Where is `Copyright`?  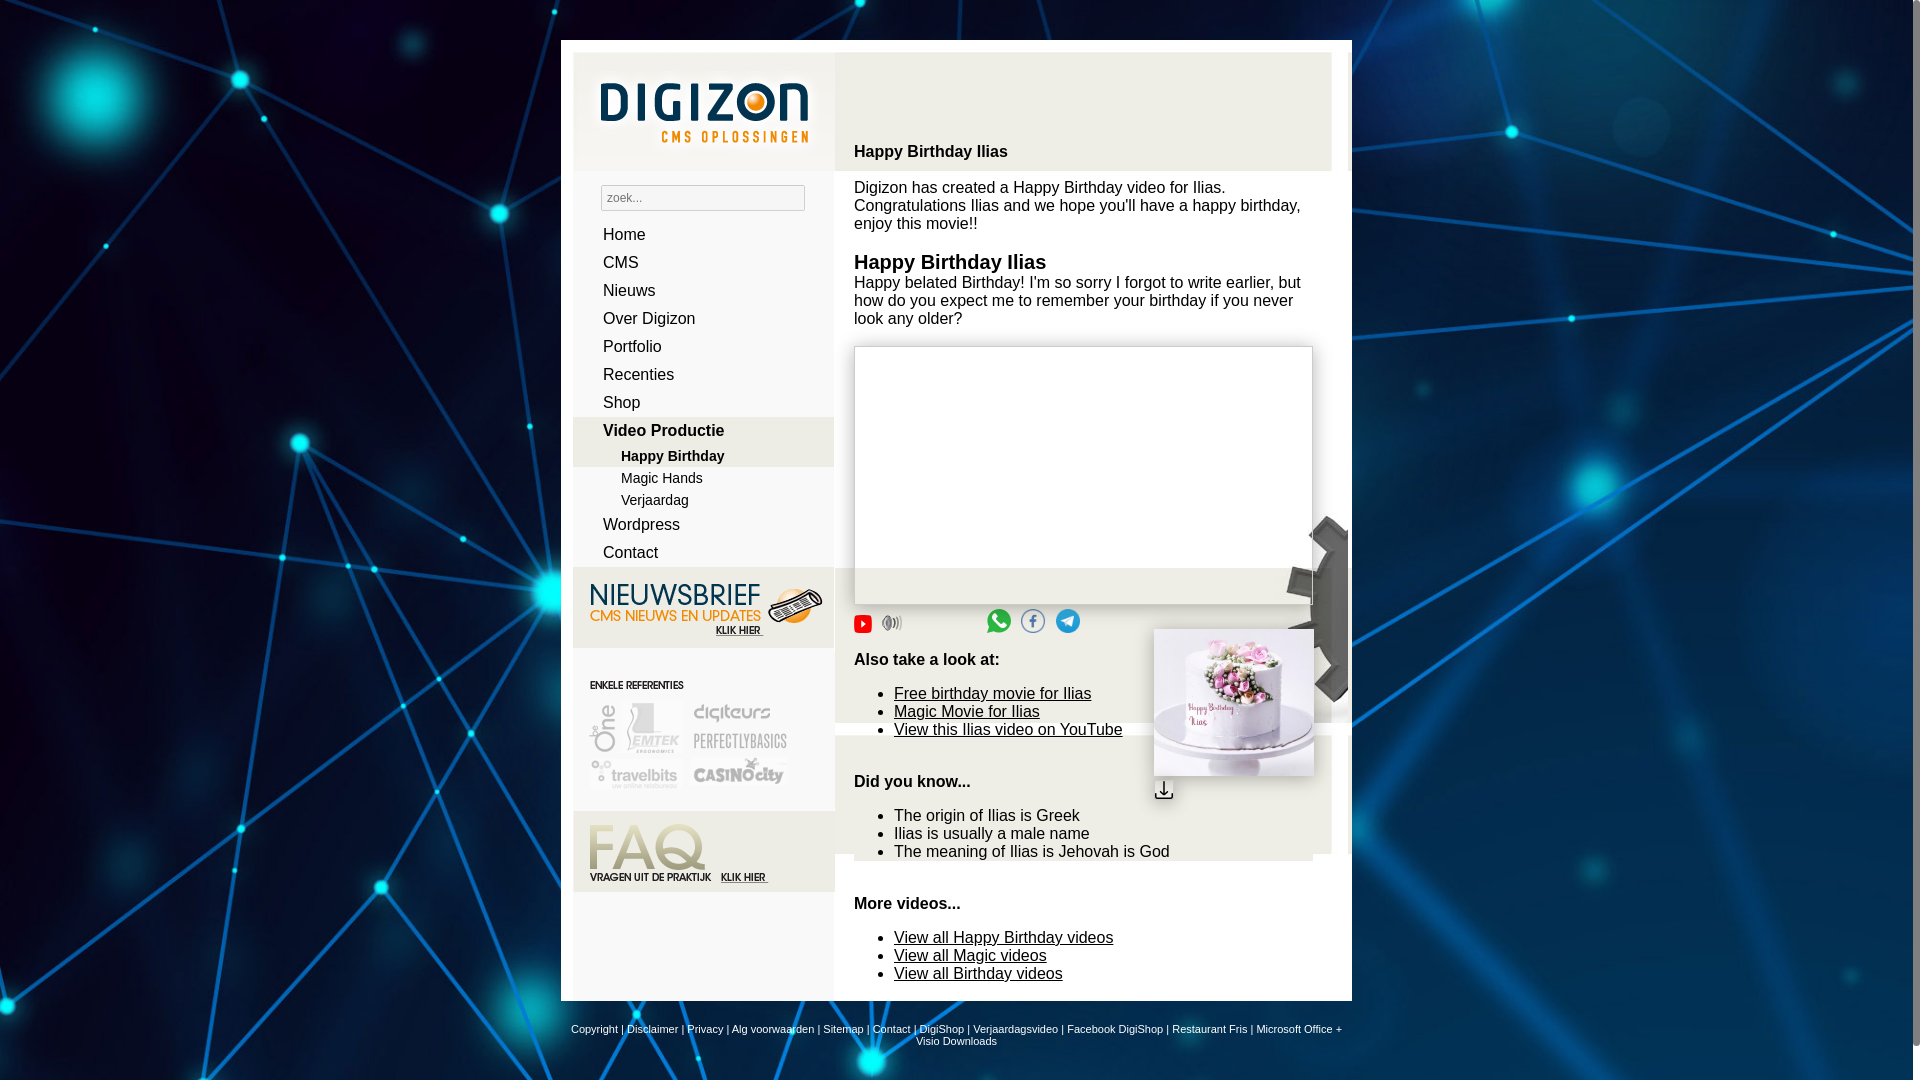 Copyright is located at coordinates (594, 1028).